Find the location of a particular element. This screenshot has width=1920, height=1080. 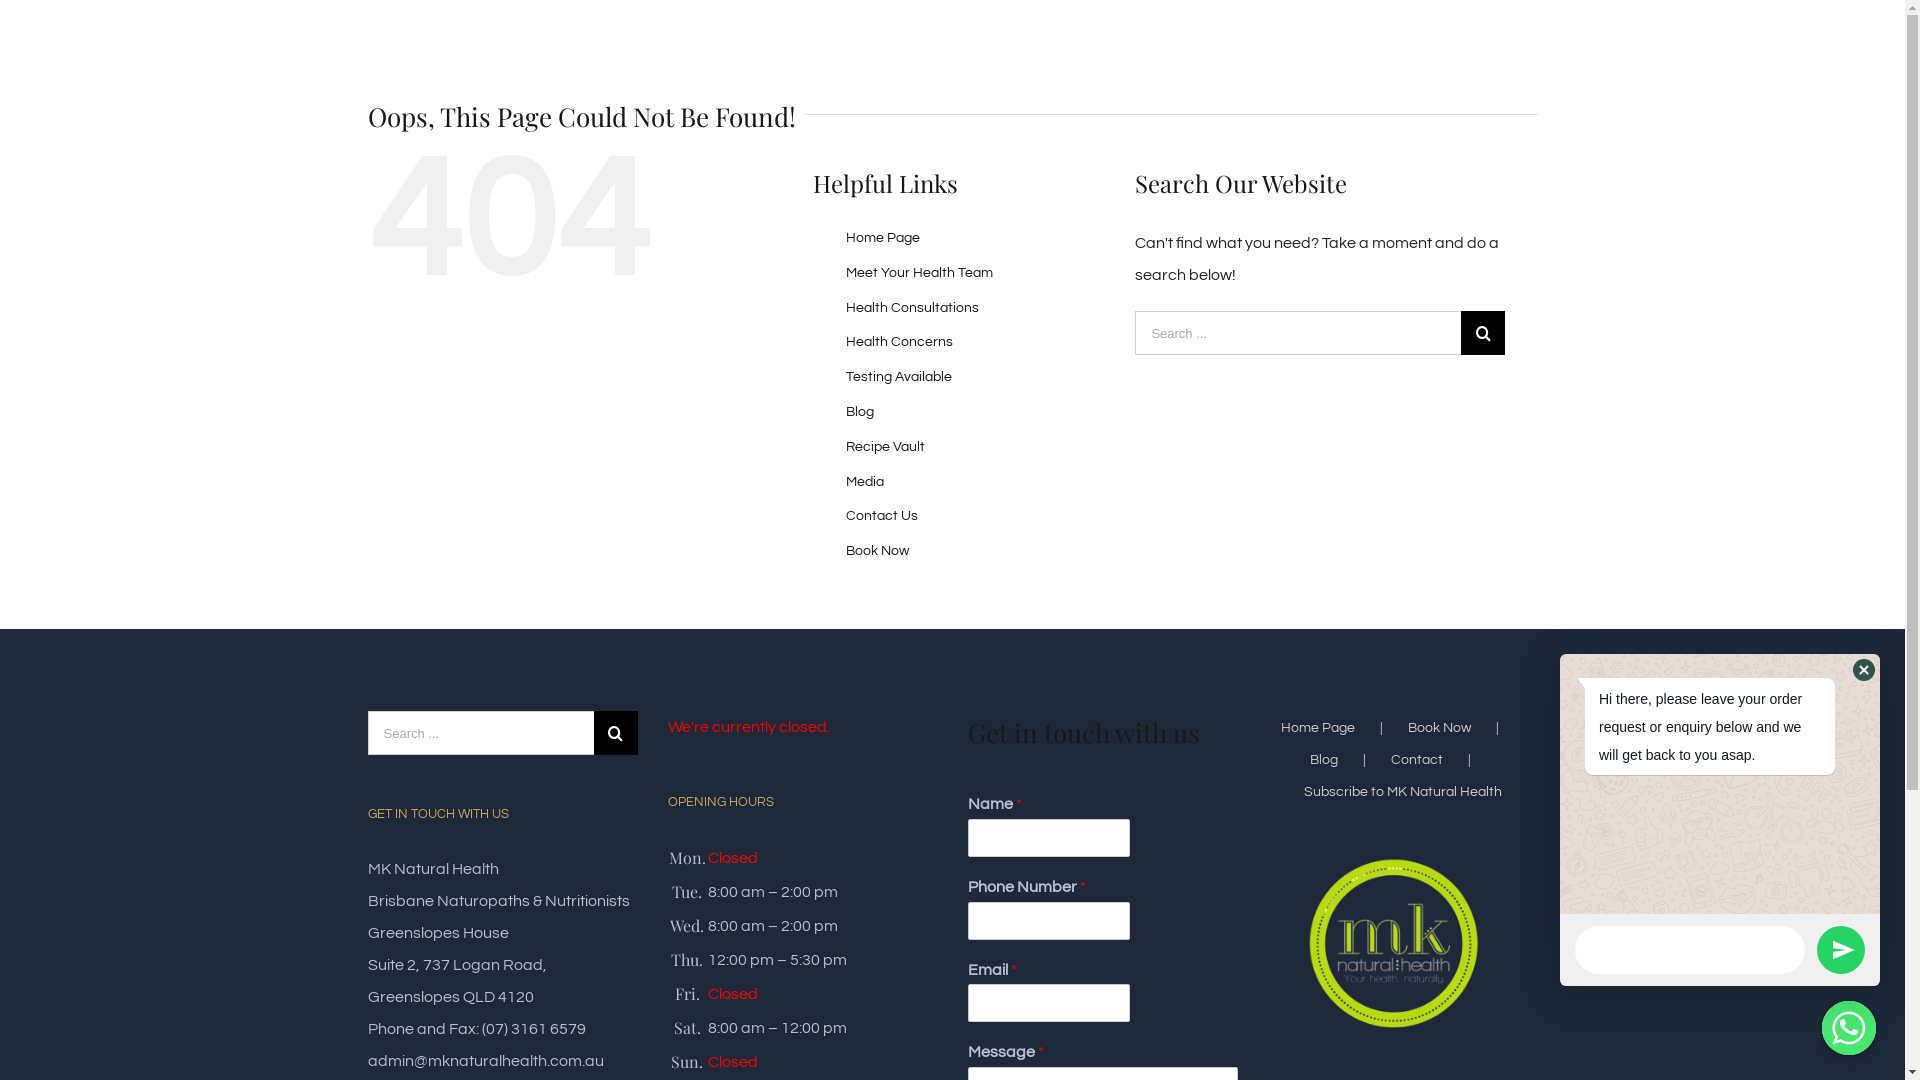

Book Now is located at coordinates (1466, 728).